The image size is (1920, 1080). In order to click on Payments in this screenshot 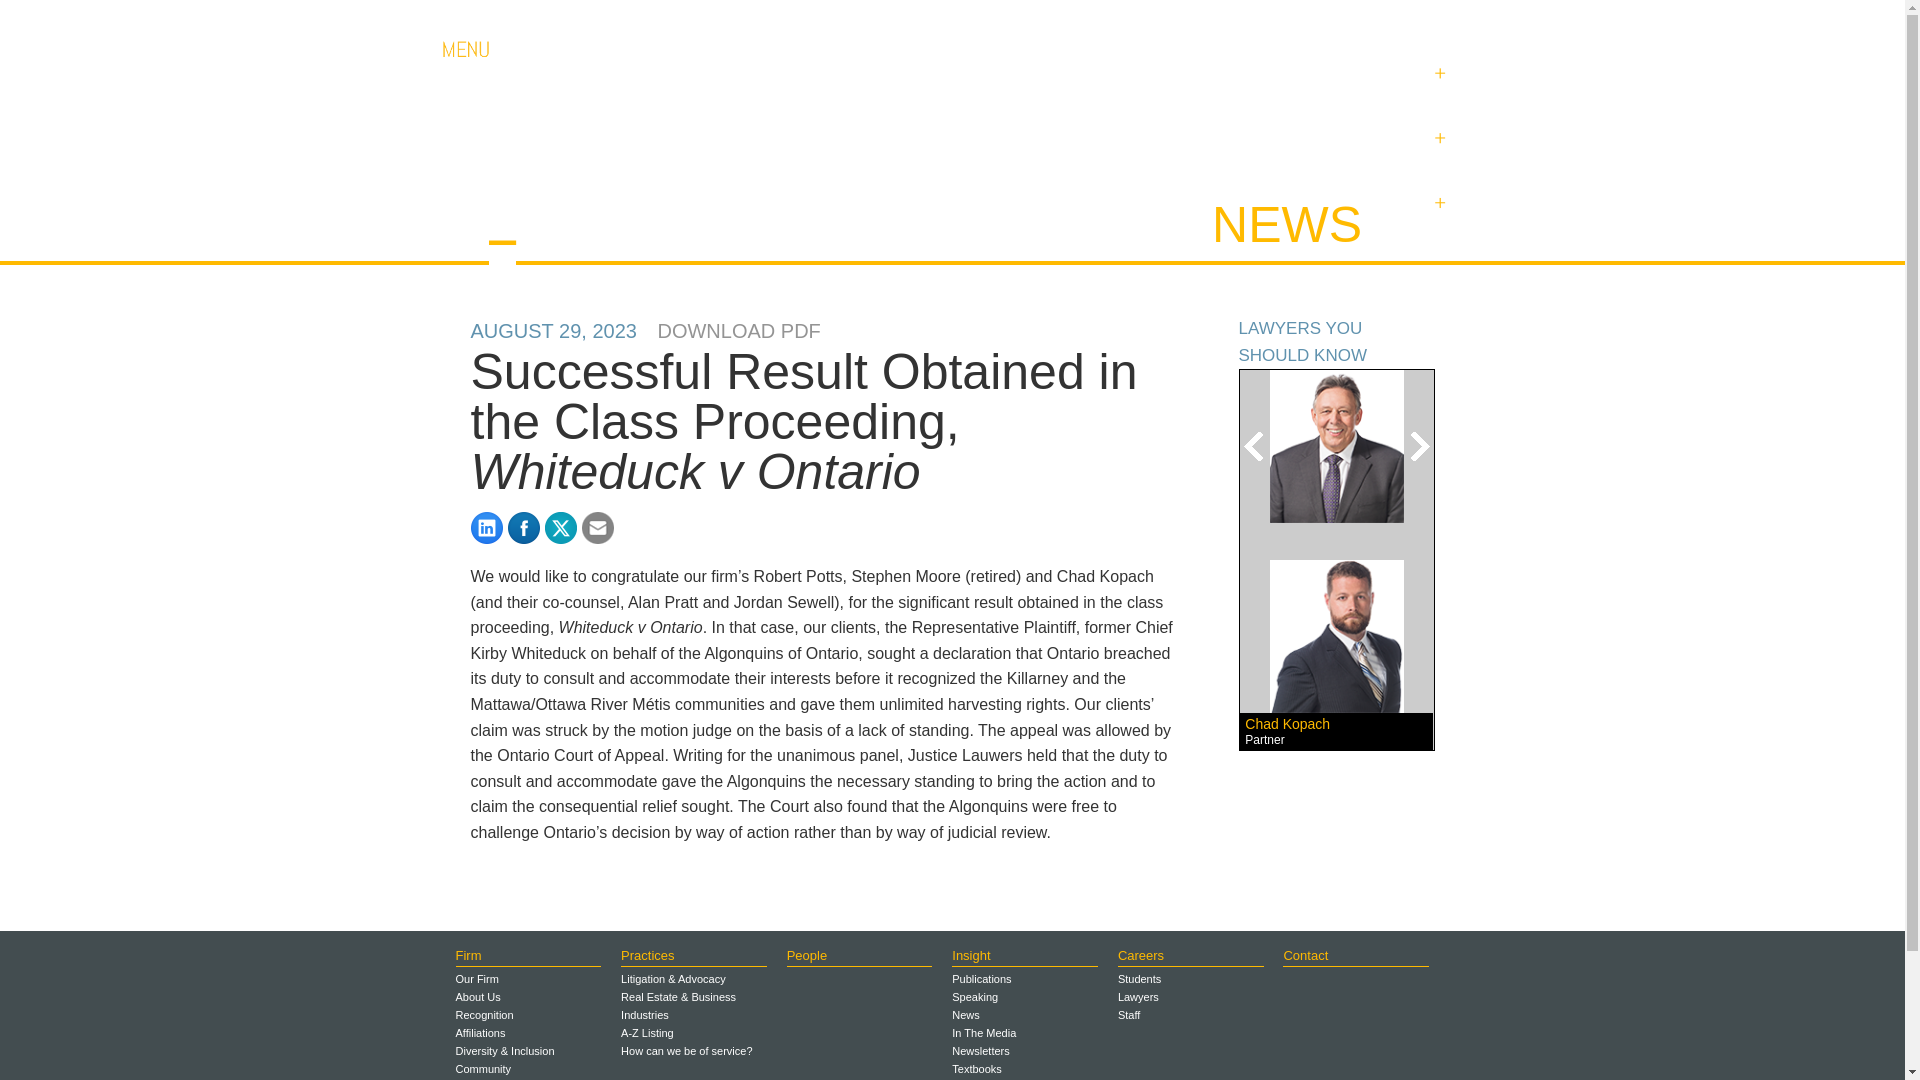, I will do `click(1422, 19)`.